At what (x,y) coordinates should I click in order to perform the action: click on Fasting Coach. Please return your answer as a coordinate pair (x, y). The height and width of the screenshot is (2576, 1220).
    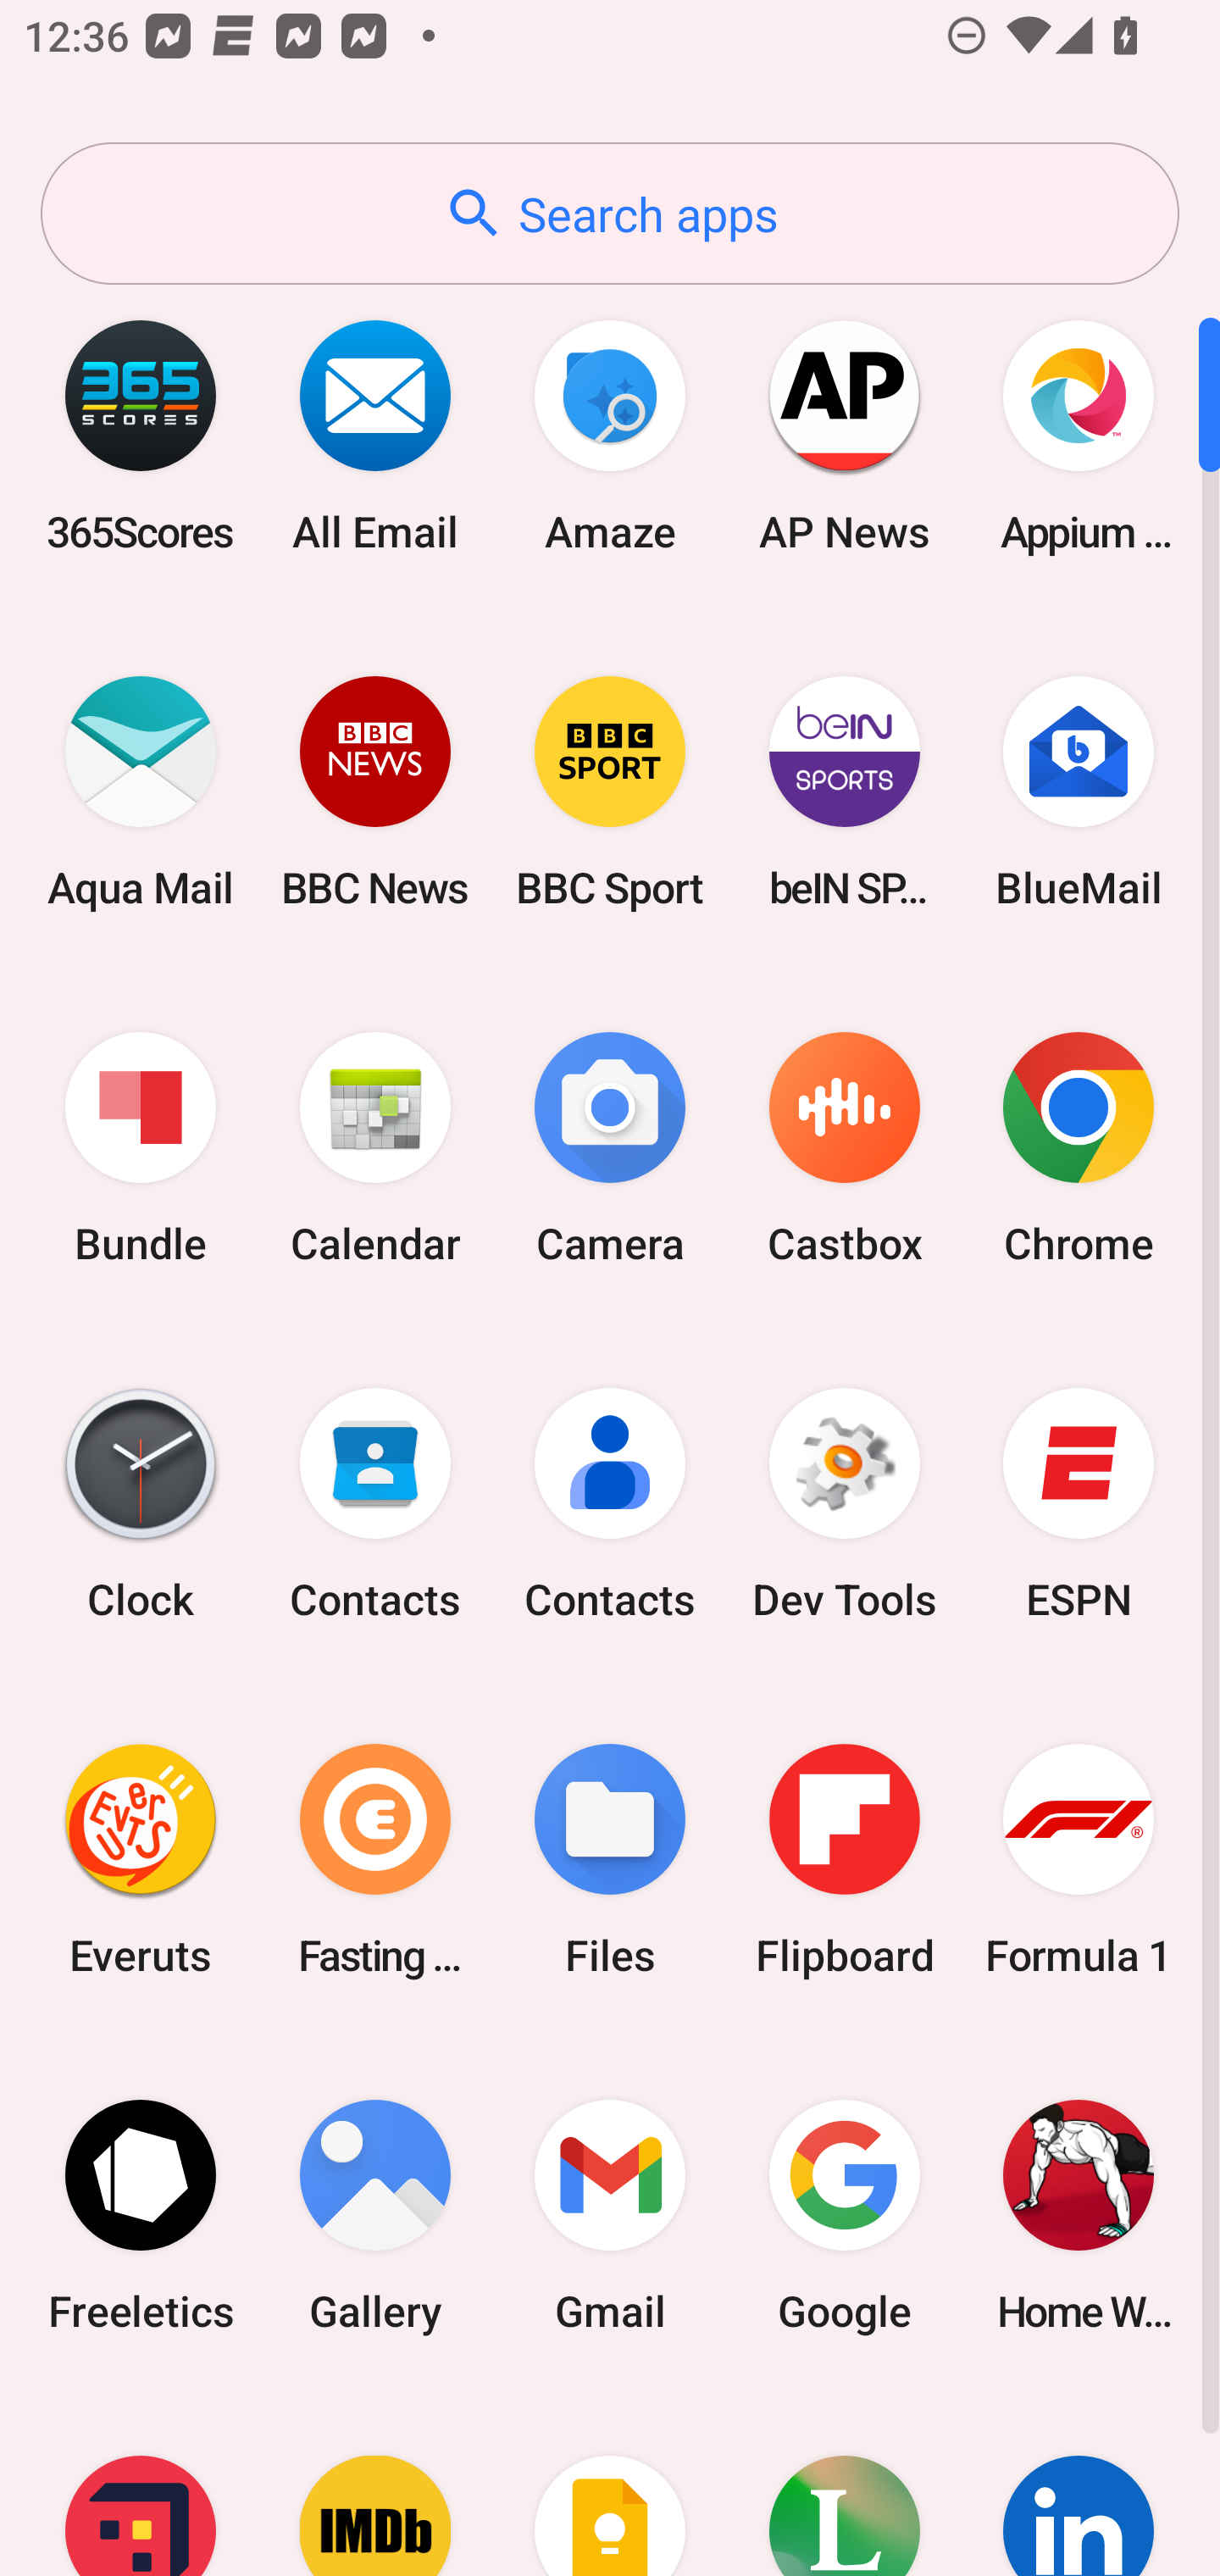
    Looking at the image, I should click on (375, 1859).